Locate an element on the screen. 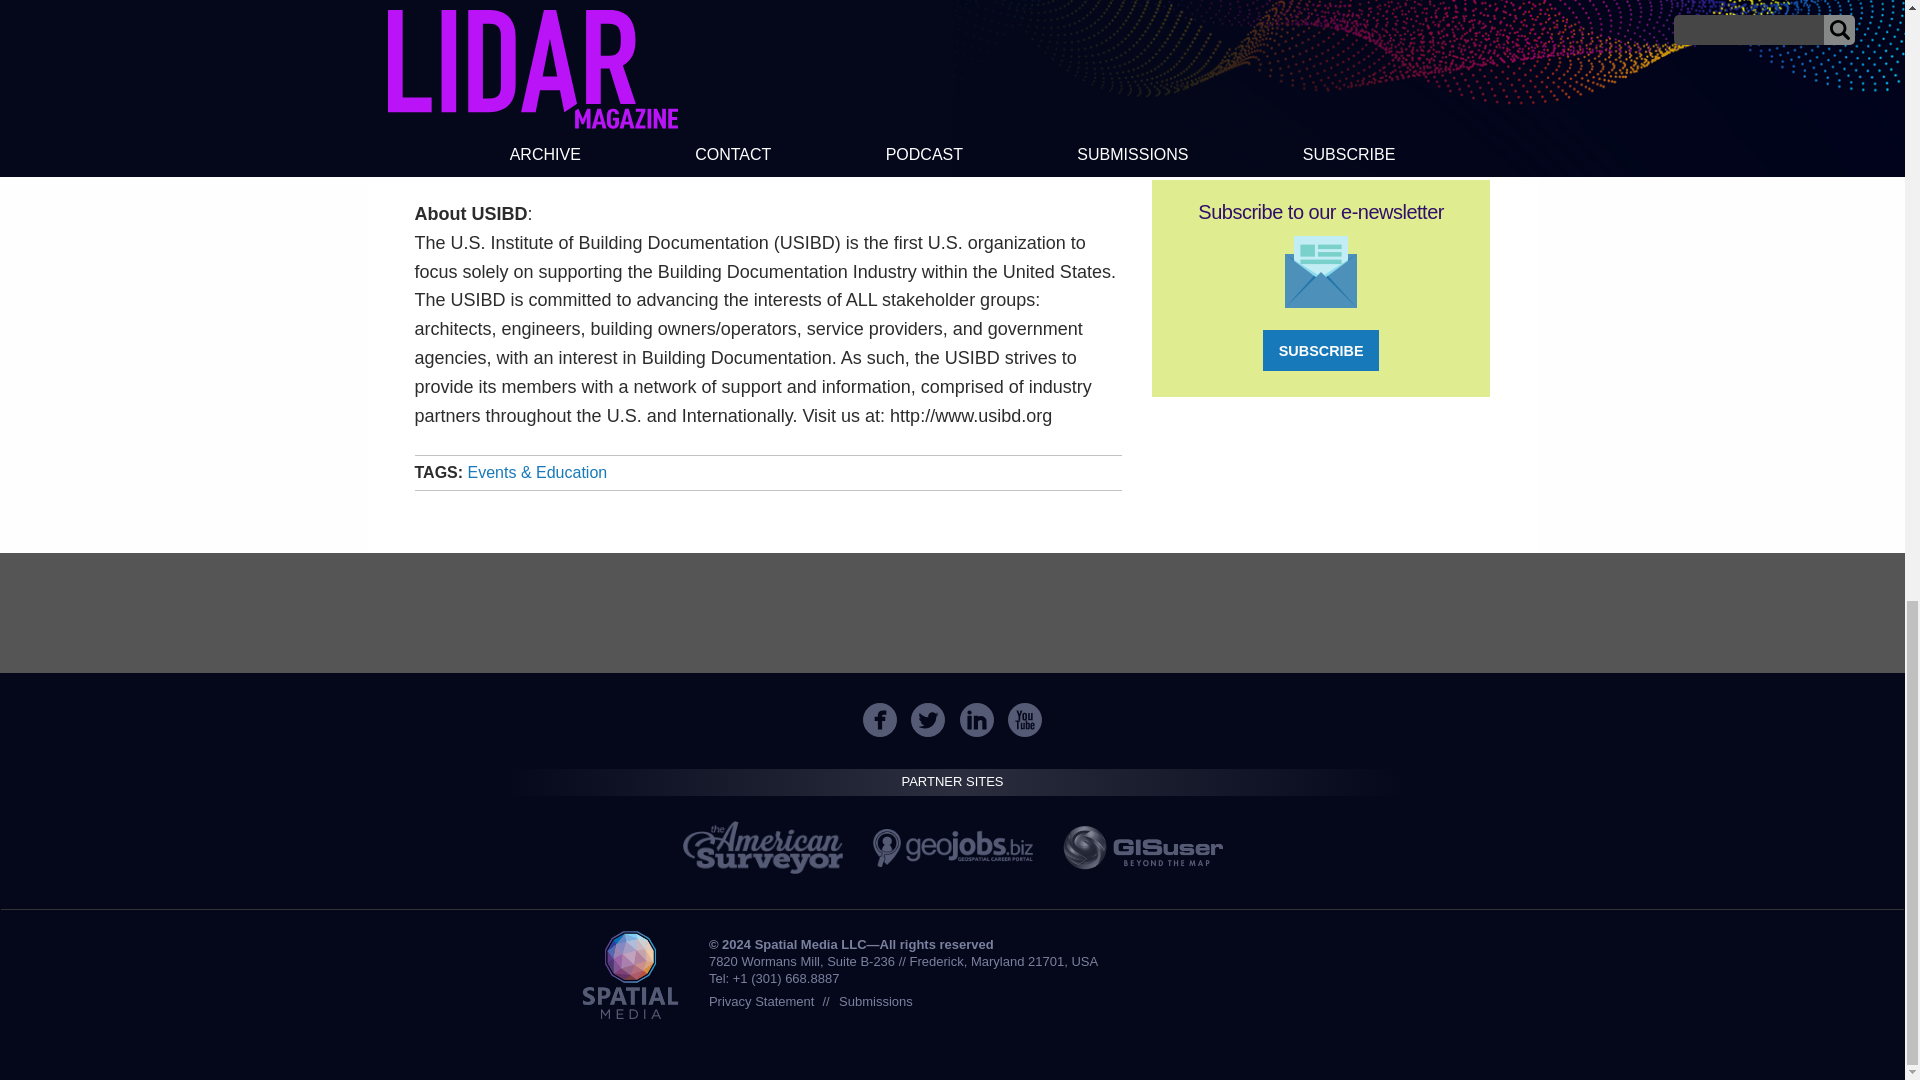 The height and width of the screenshot is (1080, 1920). SUBSCRIBE is located at coordinates (1320, 350).